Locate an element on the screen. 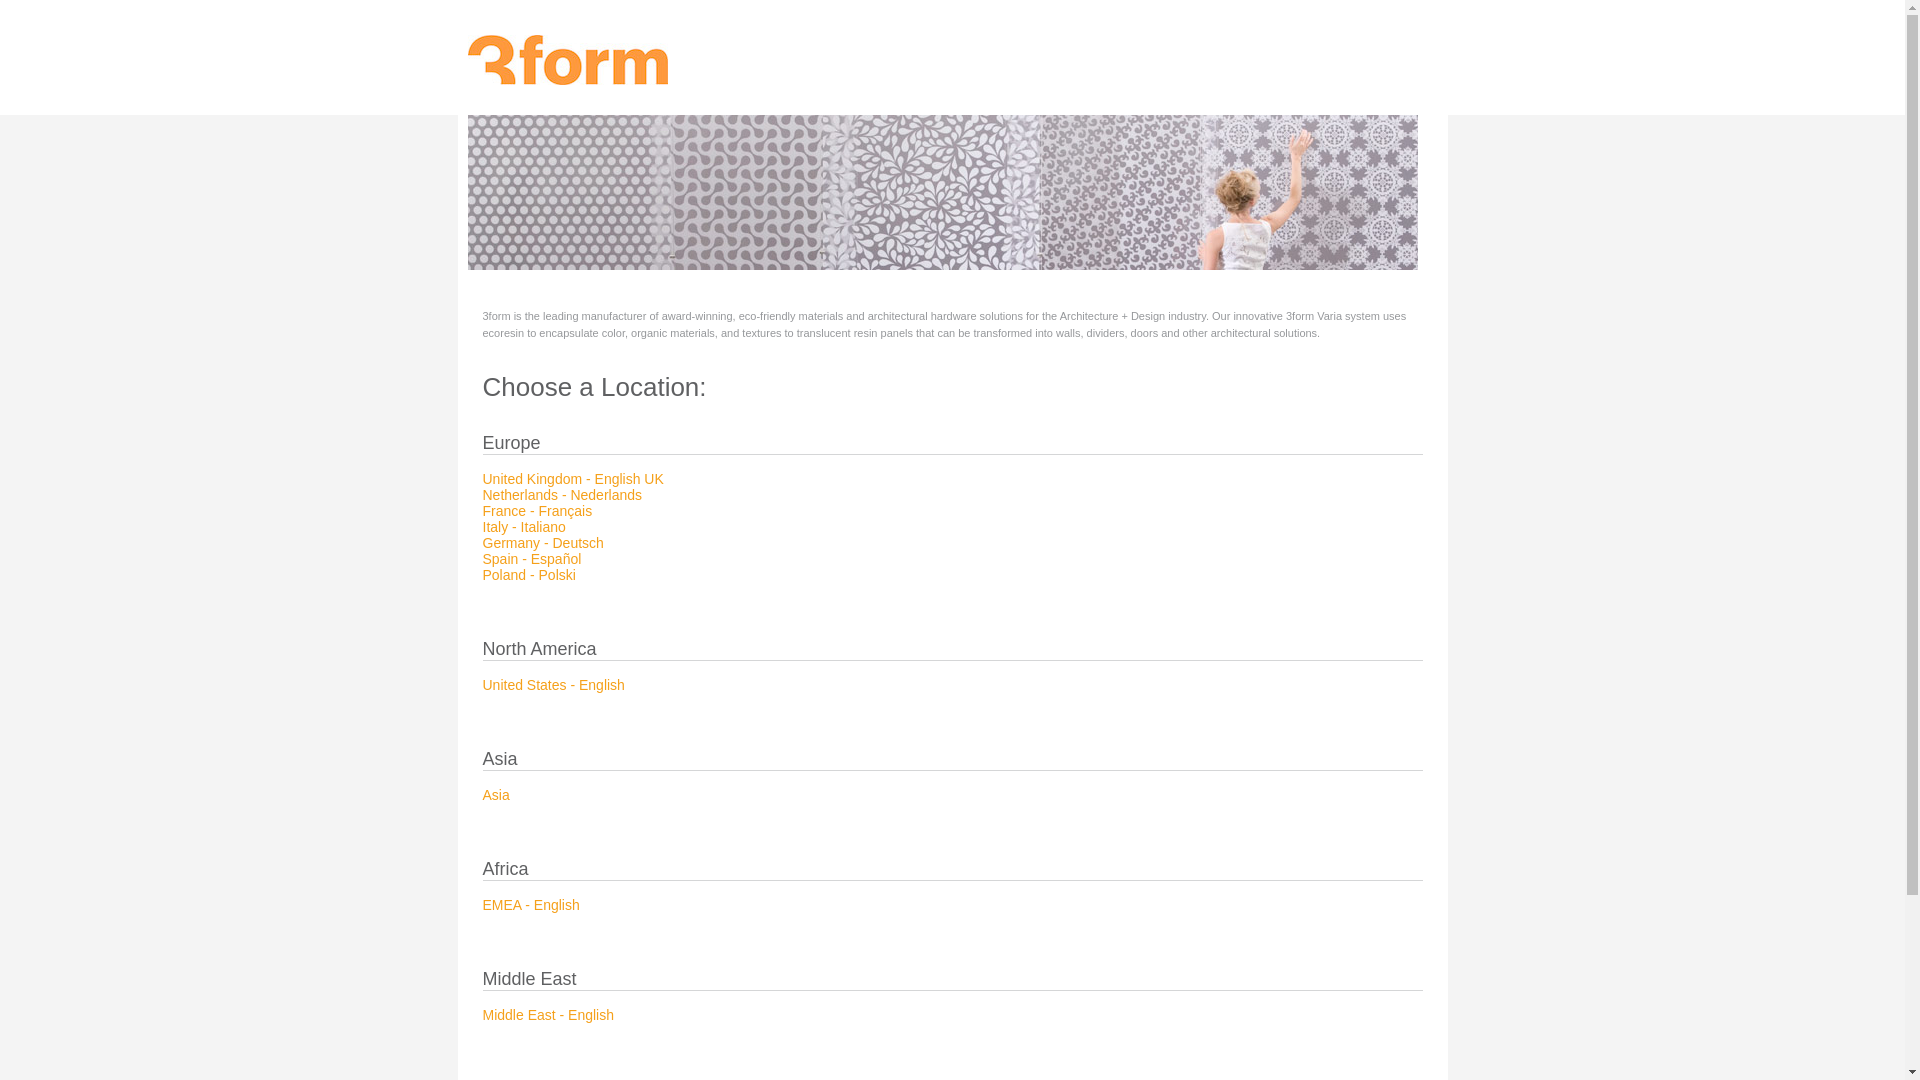  EMEA - English is located at coordinates (530, 905).